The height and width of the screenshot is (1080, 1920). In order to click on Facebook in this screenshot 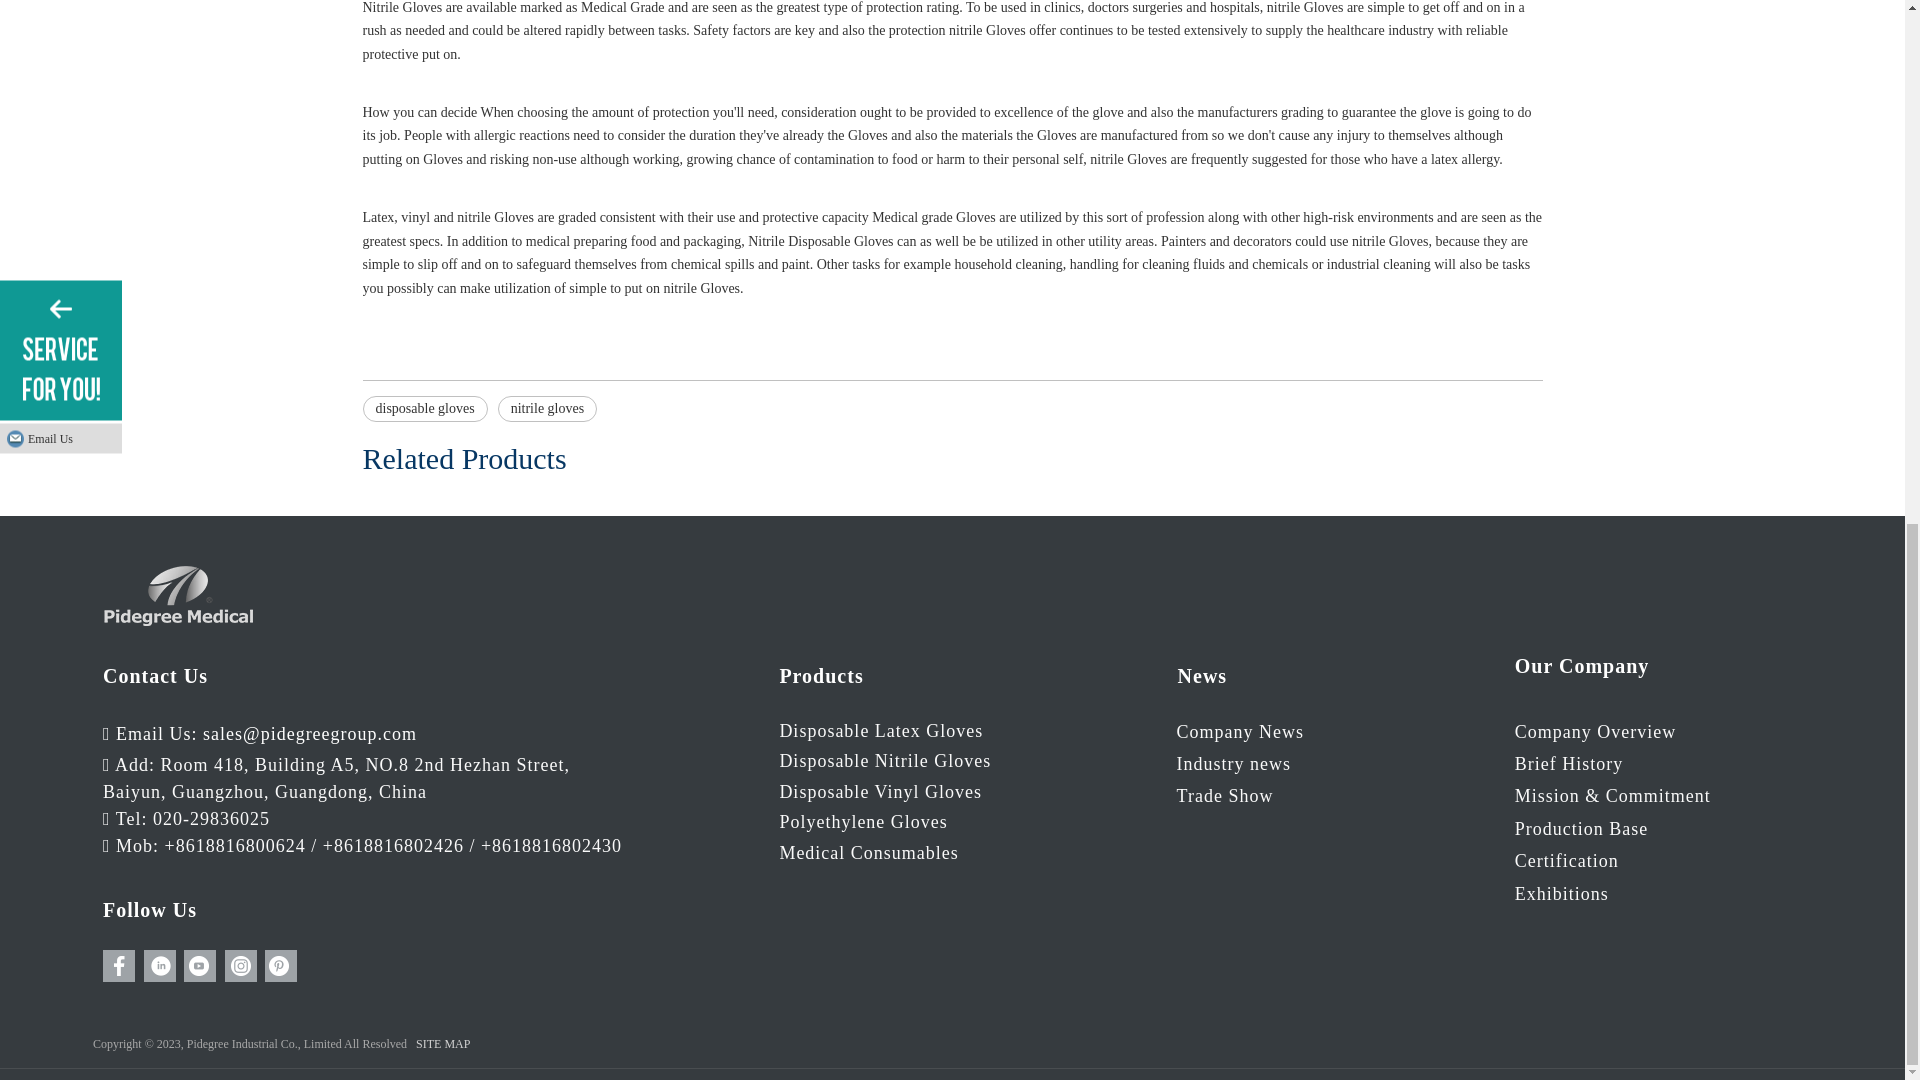, I will do `click(118, 966)`.